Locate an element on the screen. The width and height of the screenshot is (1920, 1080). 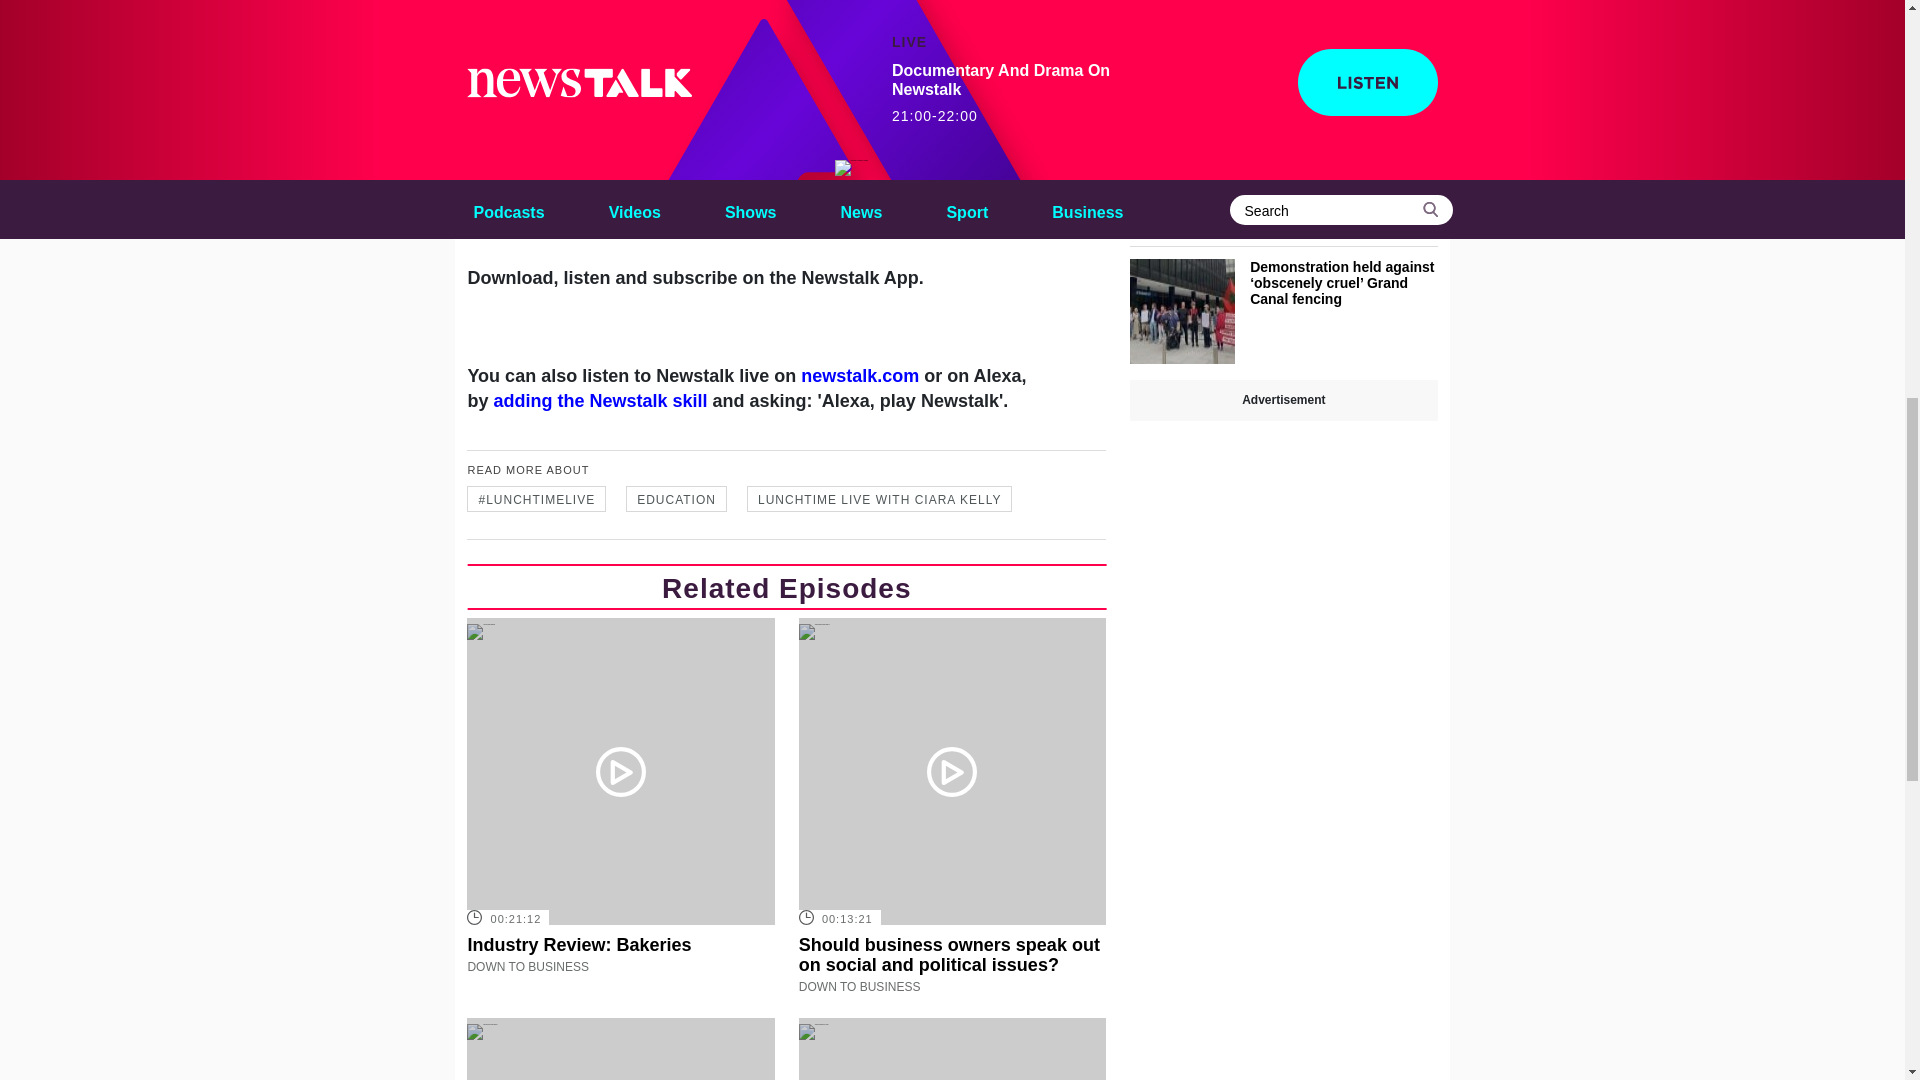
adding the Newstalk skill is located at coordinates (600, 400).